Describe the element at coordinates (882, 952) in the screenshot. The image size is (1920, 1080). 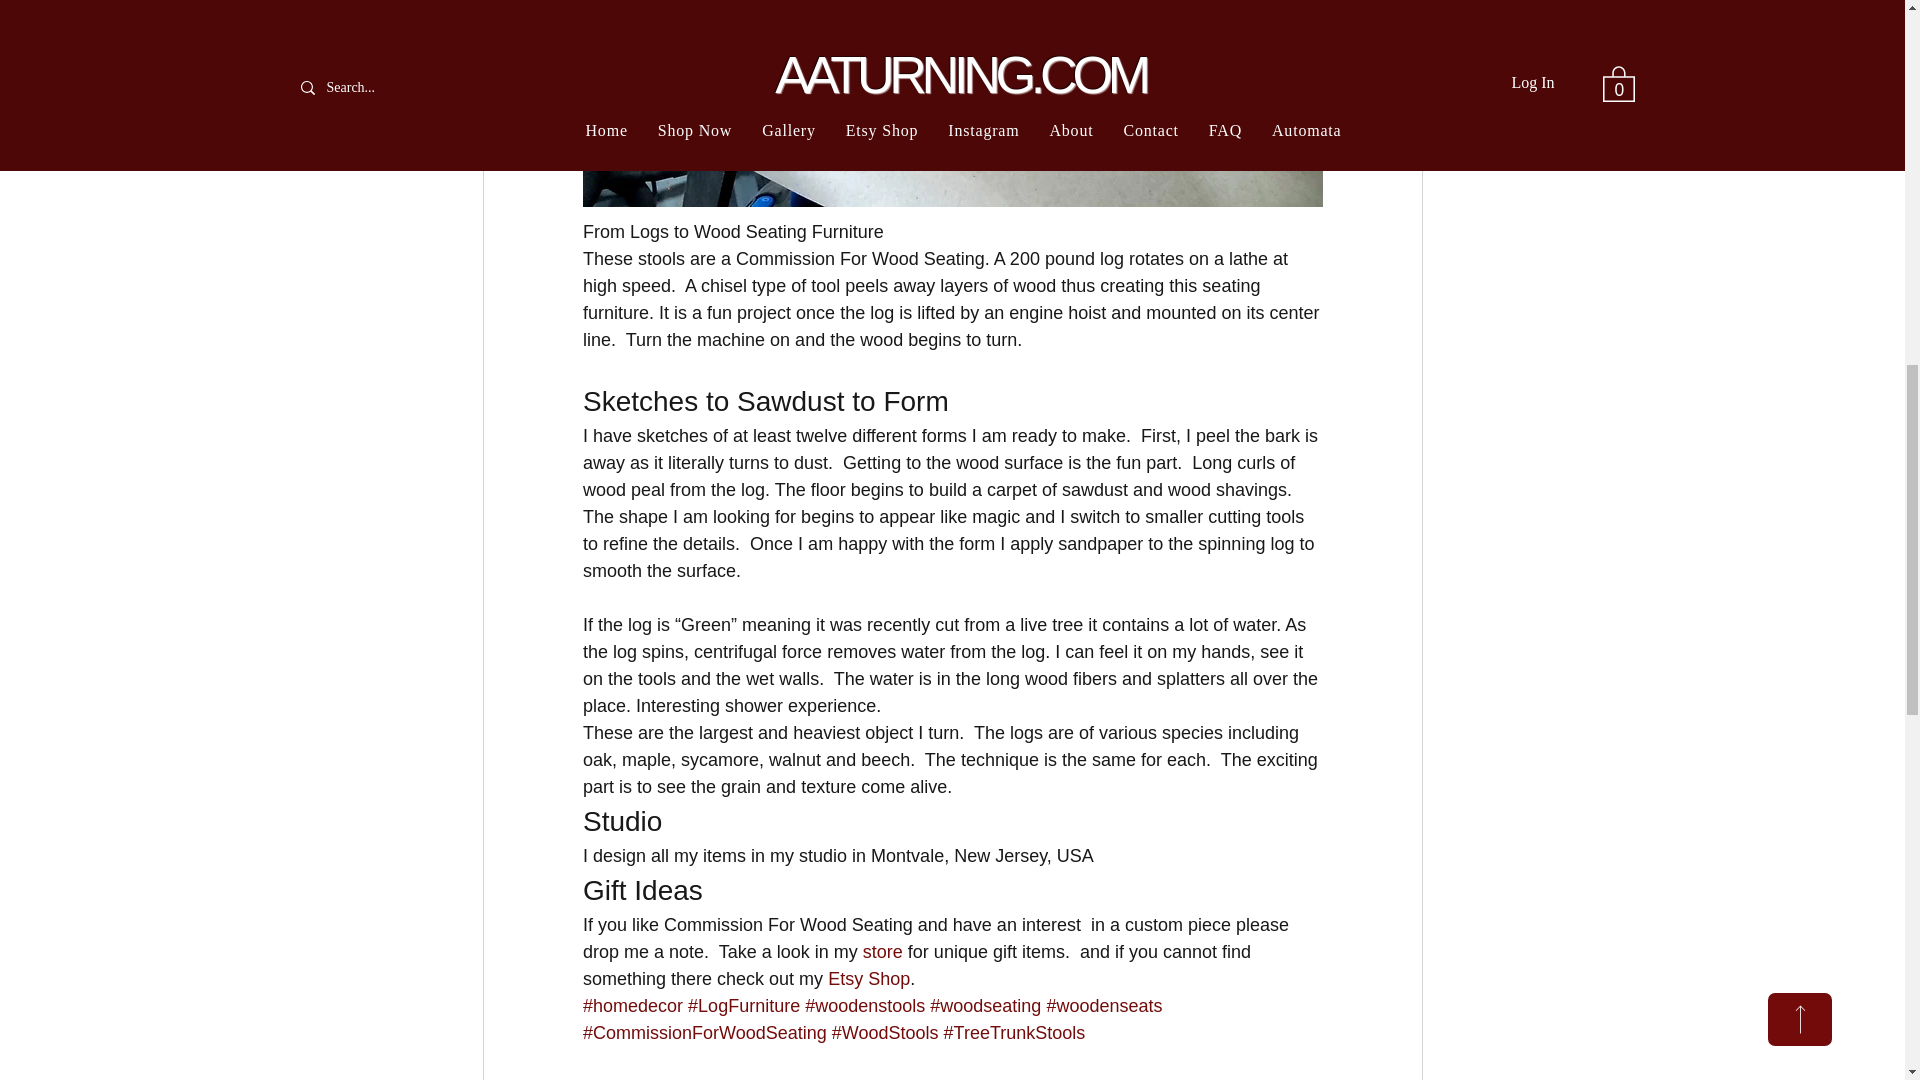
I see `store` at that location.